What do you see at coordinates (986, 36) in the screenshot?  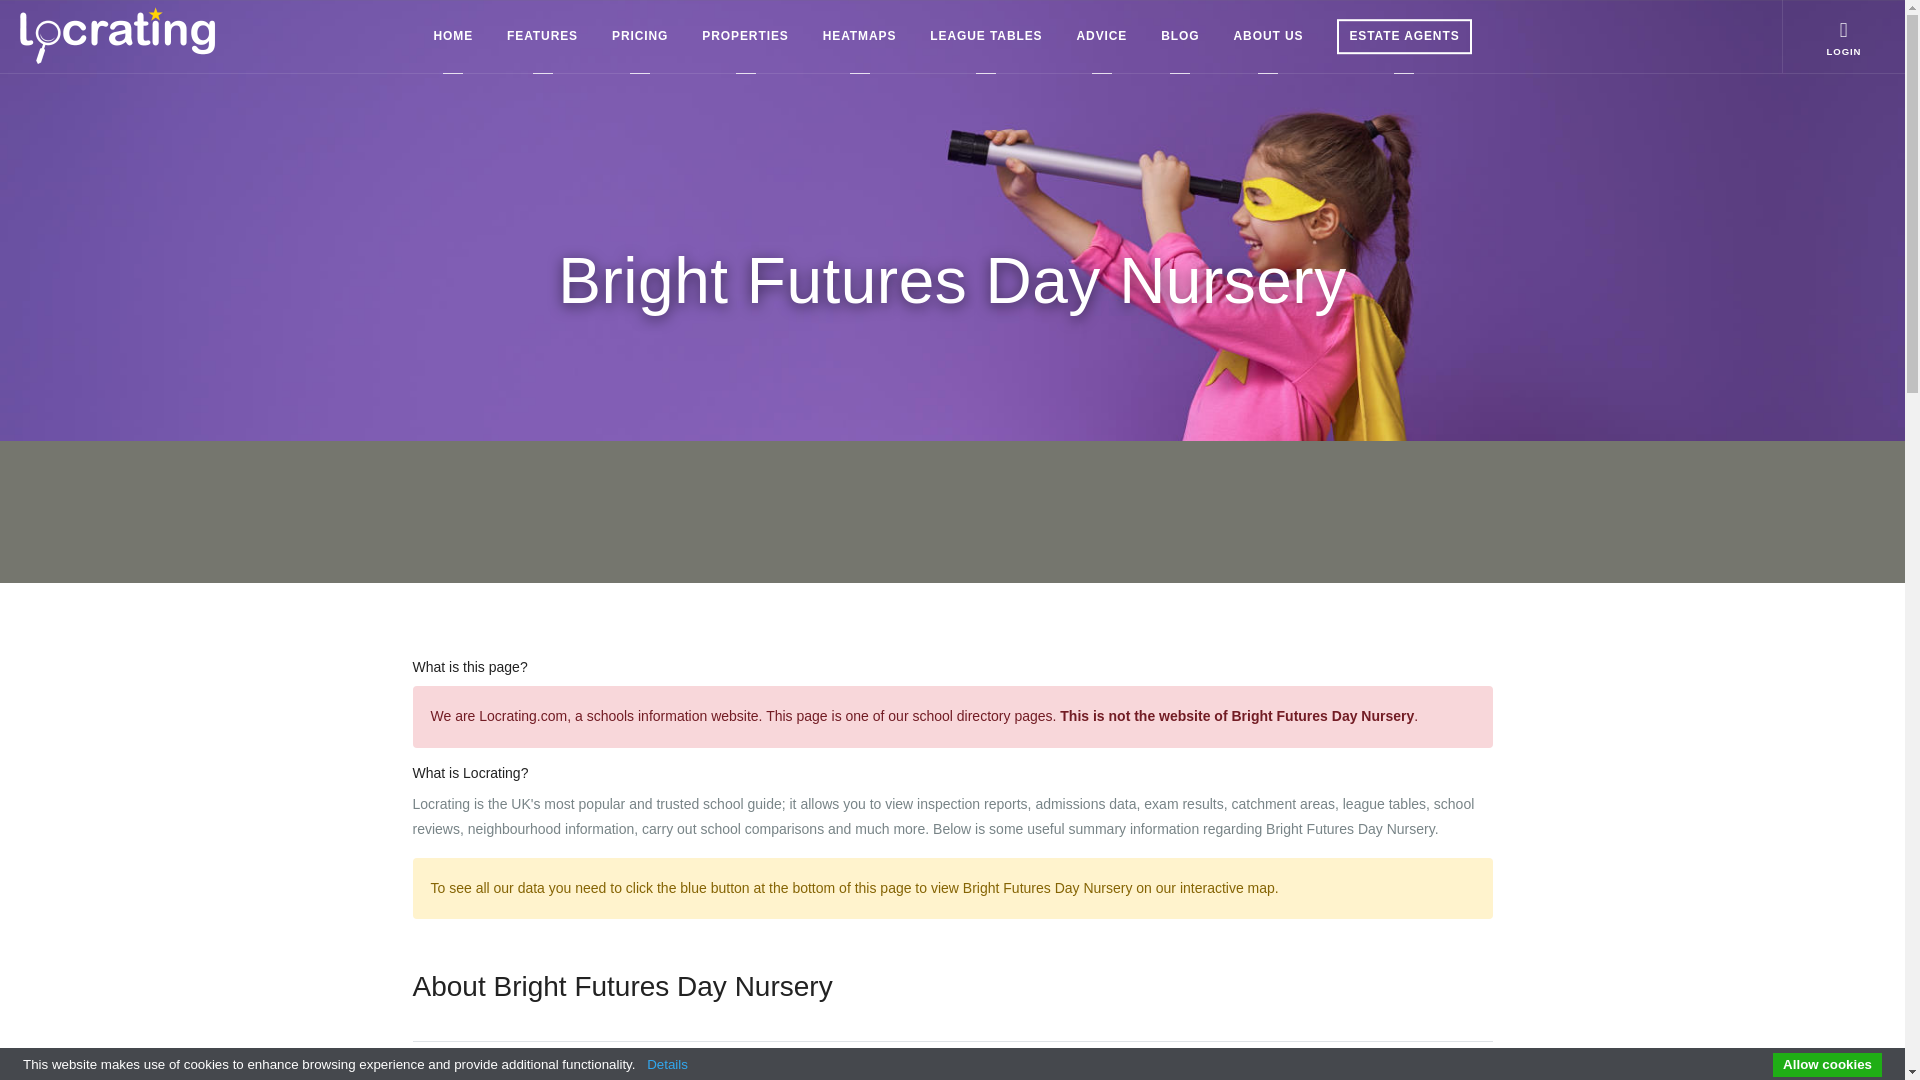 I see `LEAGUE TABLES` at bounding box center [986, 36].